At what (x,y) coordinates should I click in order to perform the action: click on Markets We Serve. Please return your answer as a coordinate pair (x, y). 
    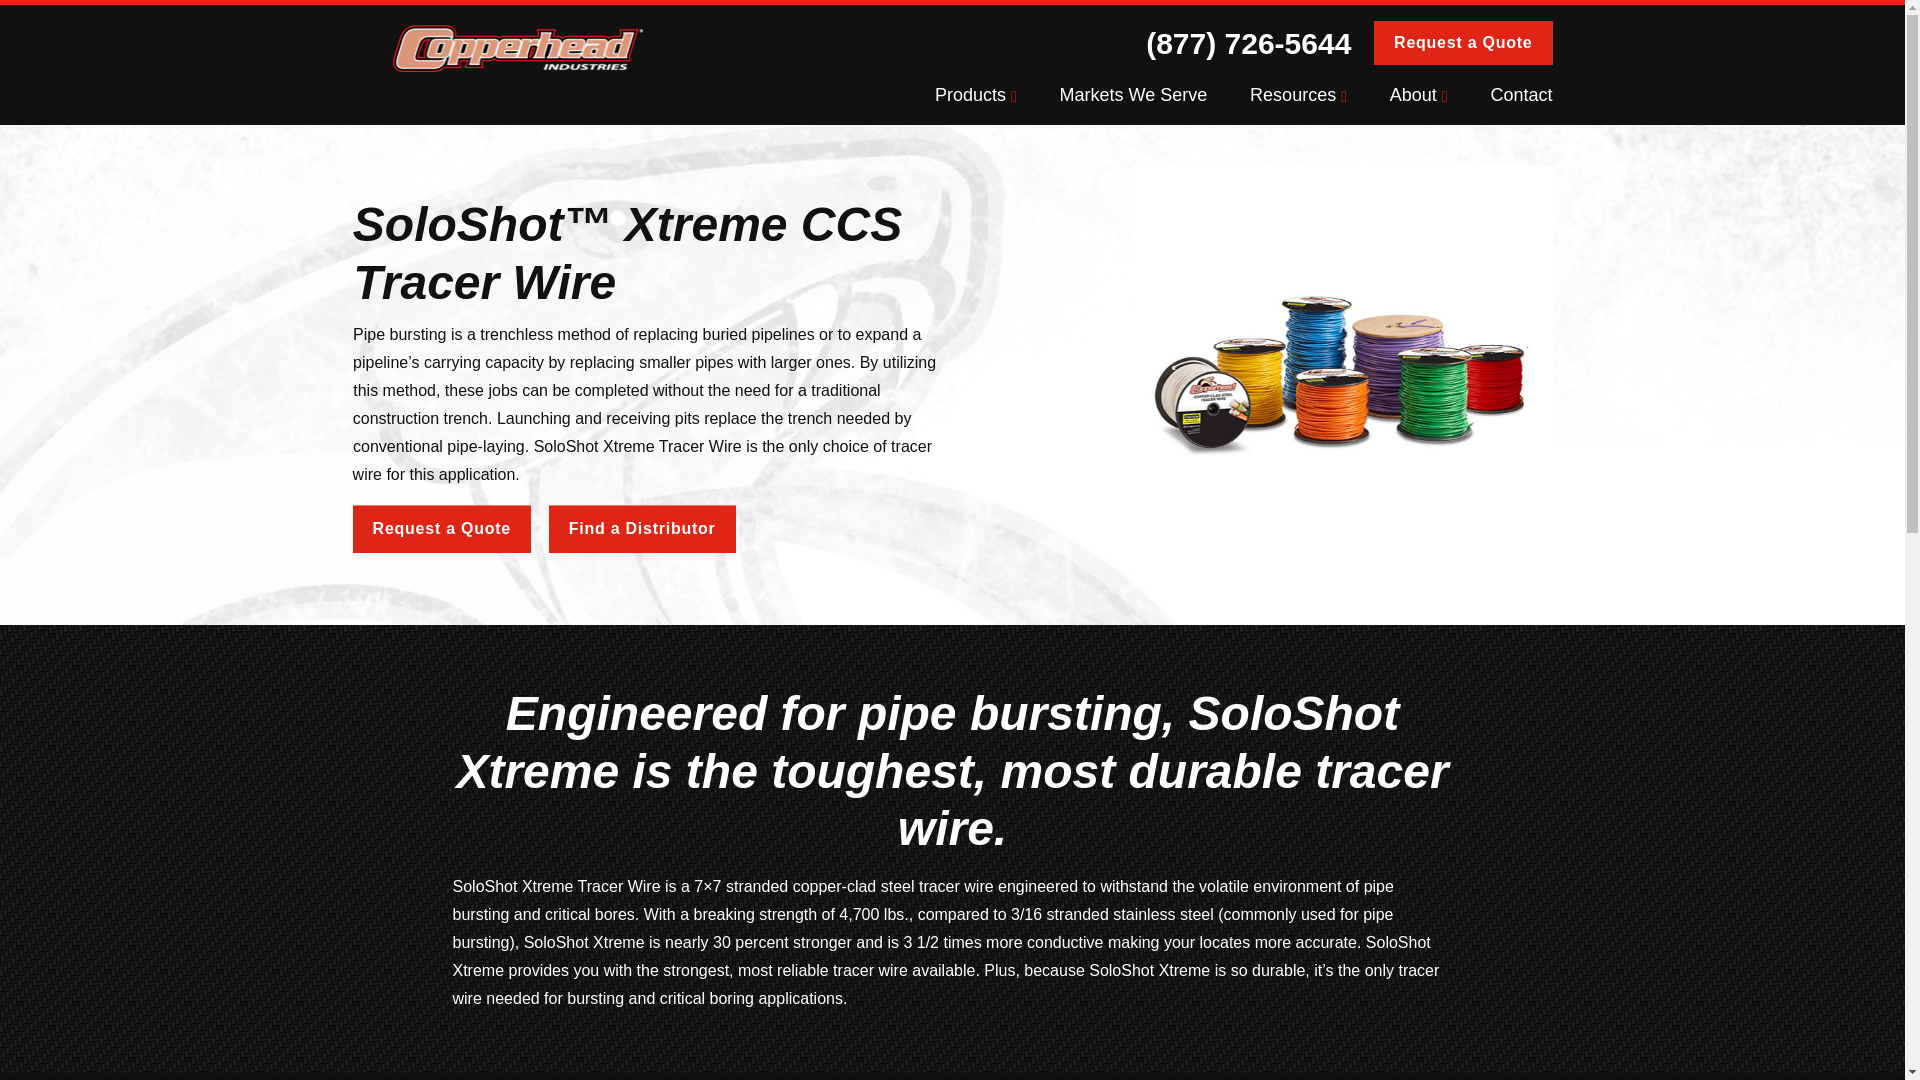
    Looking at the image, I should click on (1154, 100).